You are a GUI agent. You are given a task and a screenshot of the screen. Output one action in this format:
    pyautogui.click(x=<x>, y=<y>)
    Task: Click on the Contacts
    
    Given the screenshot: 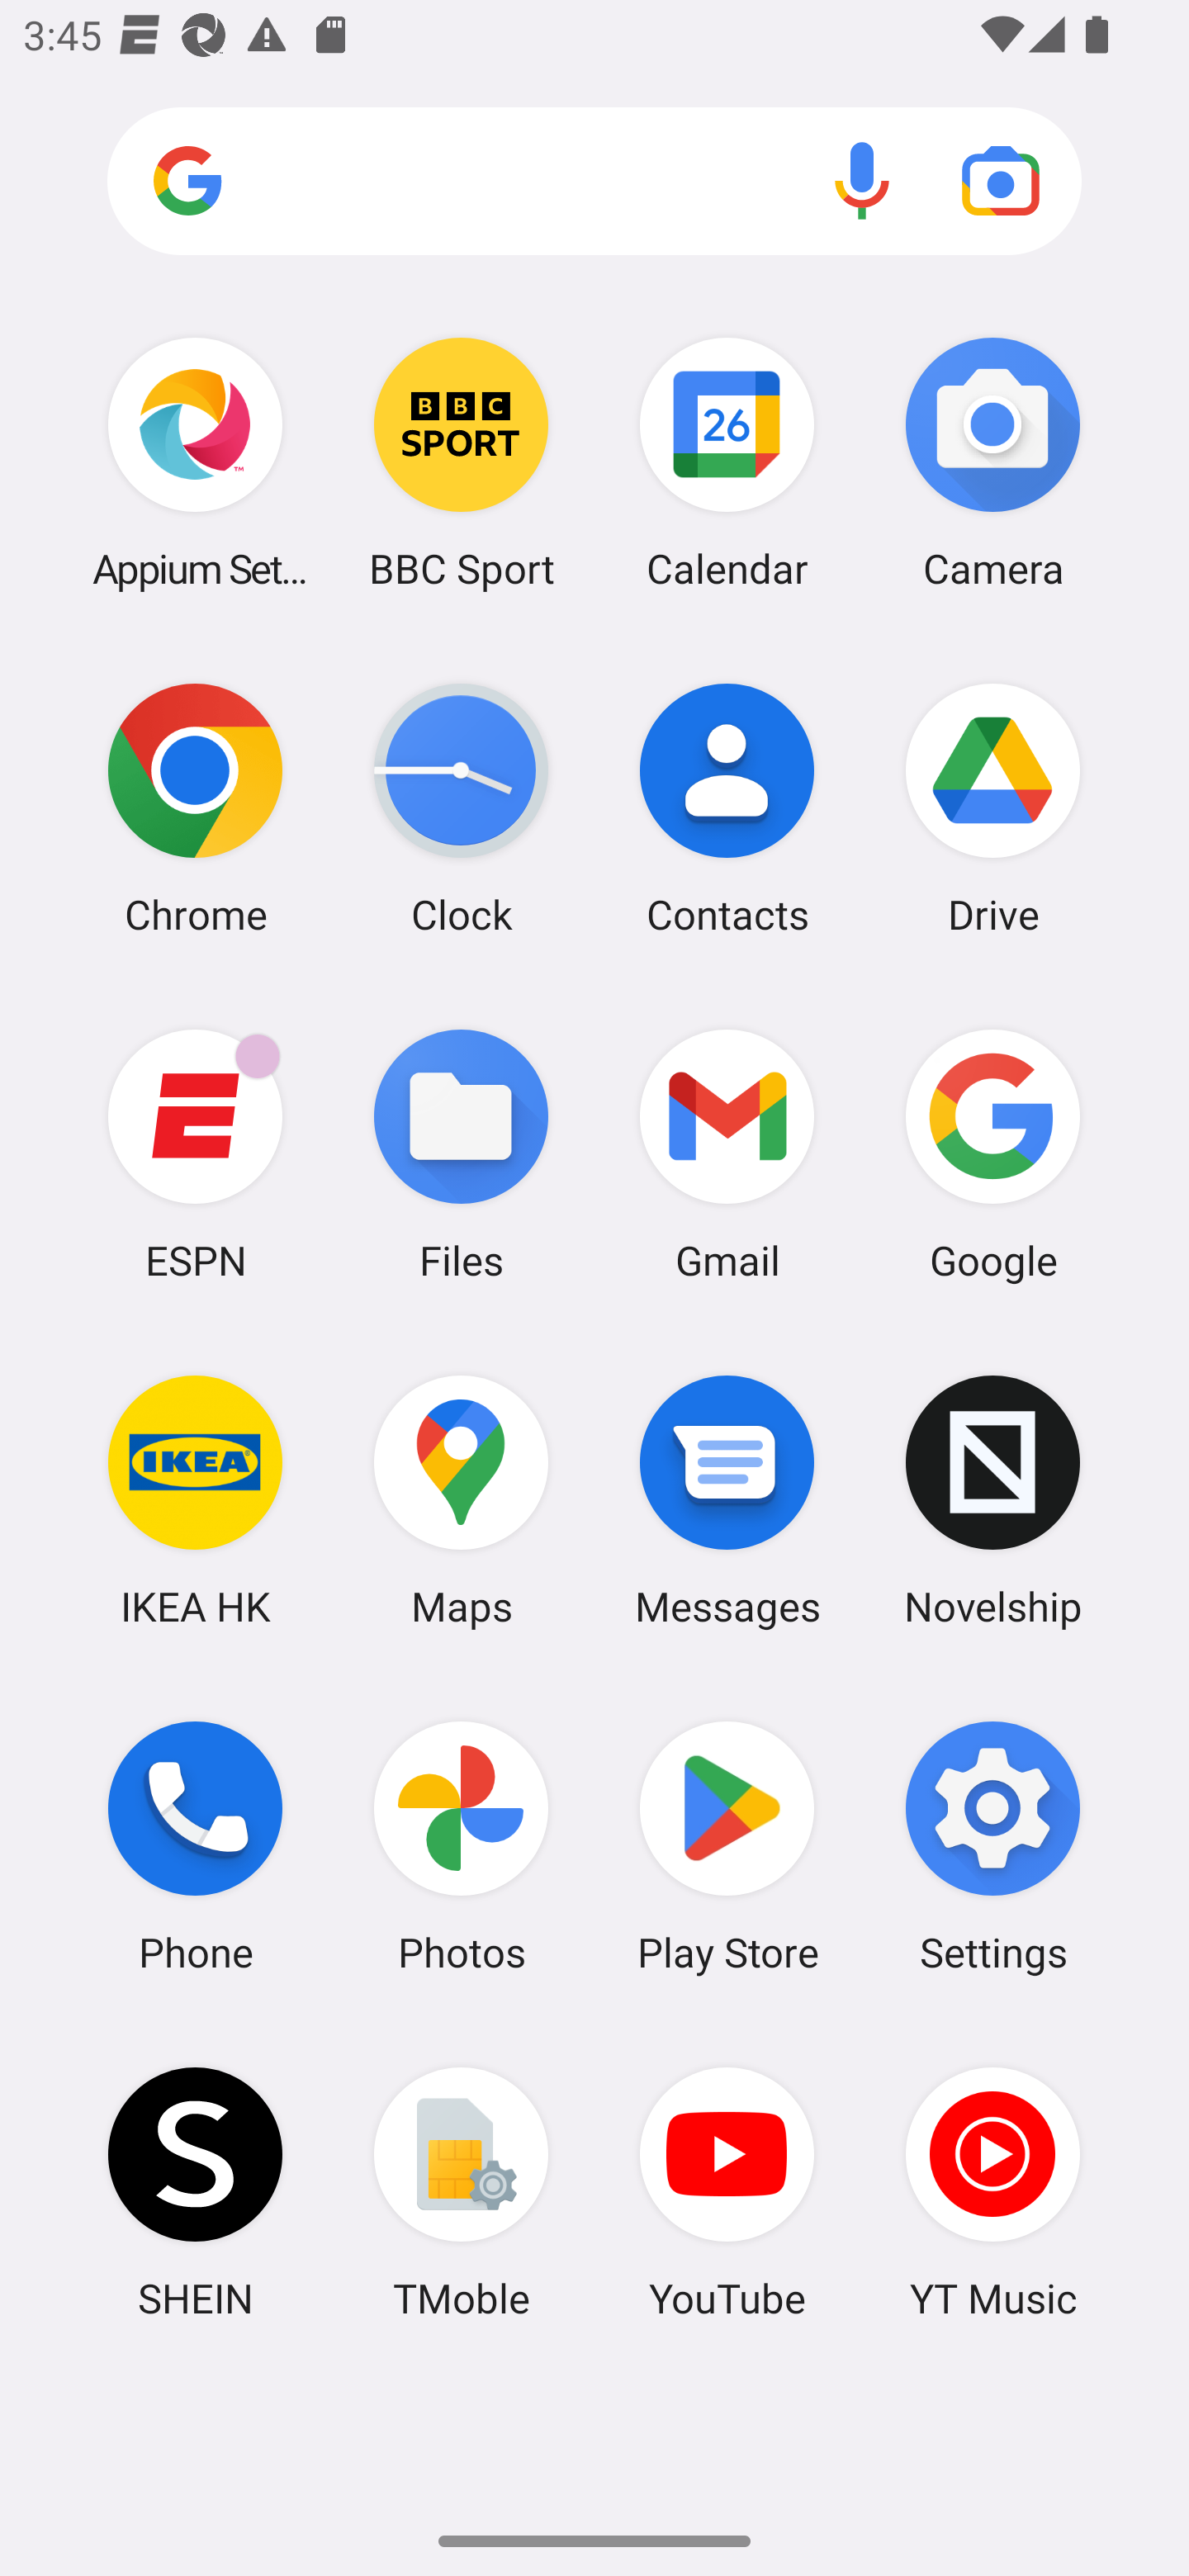 What is the action you would take?
    pyautogui.click(x=727, y=808)
    